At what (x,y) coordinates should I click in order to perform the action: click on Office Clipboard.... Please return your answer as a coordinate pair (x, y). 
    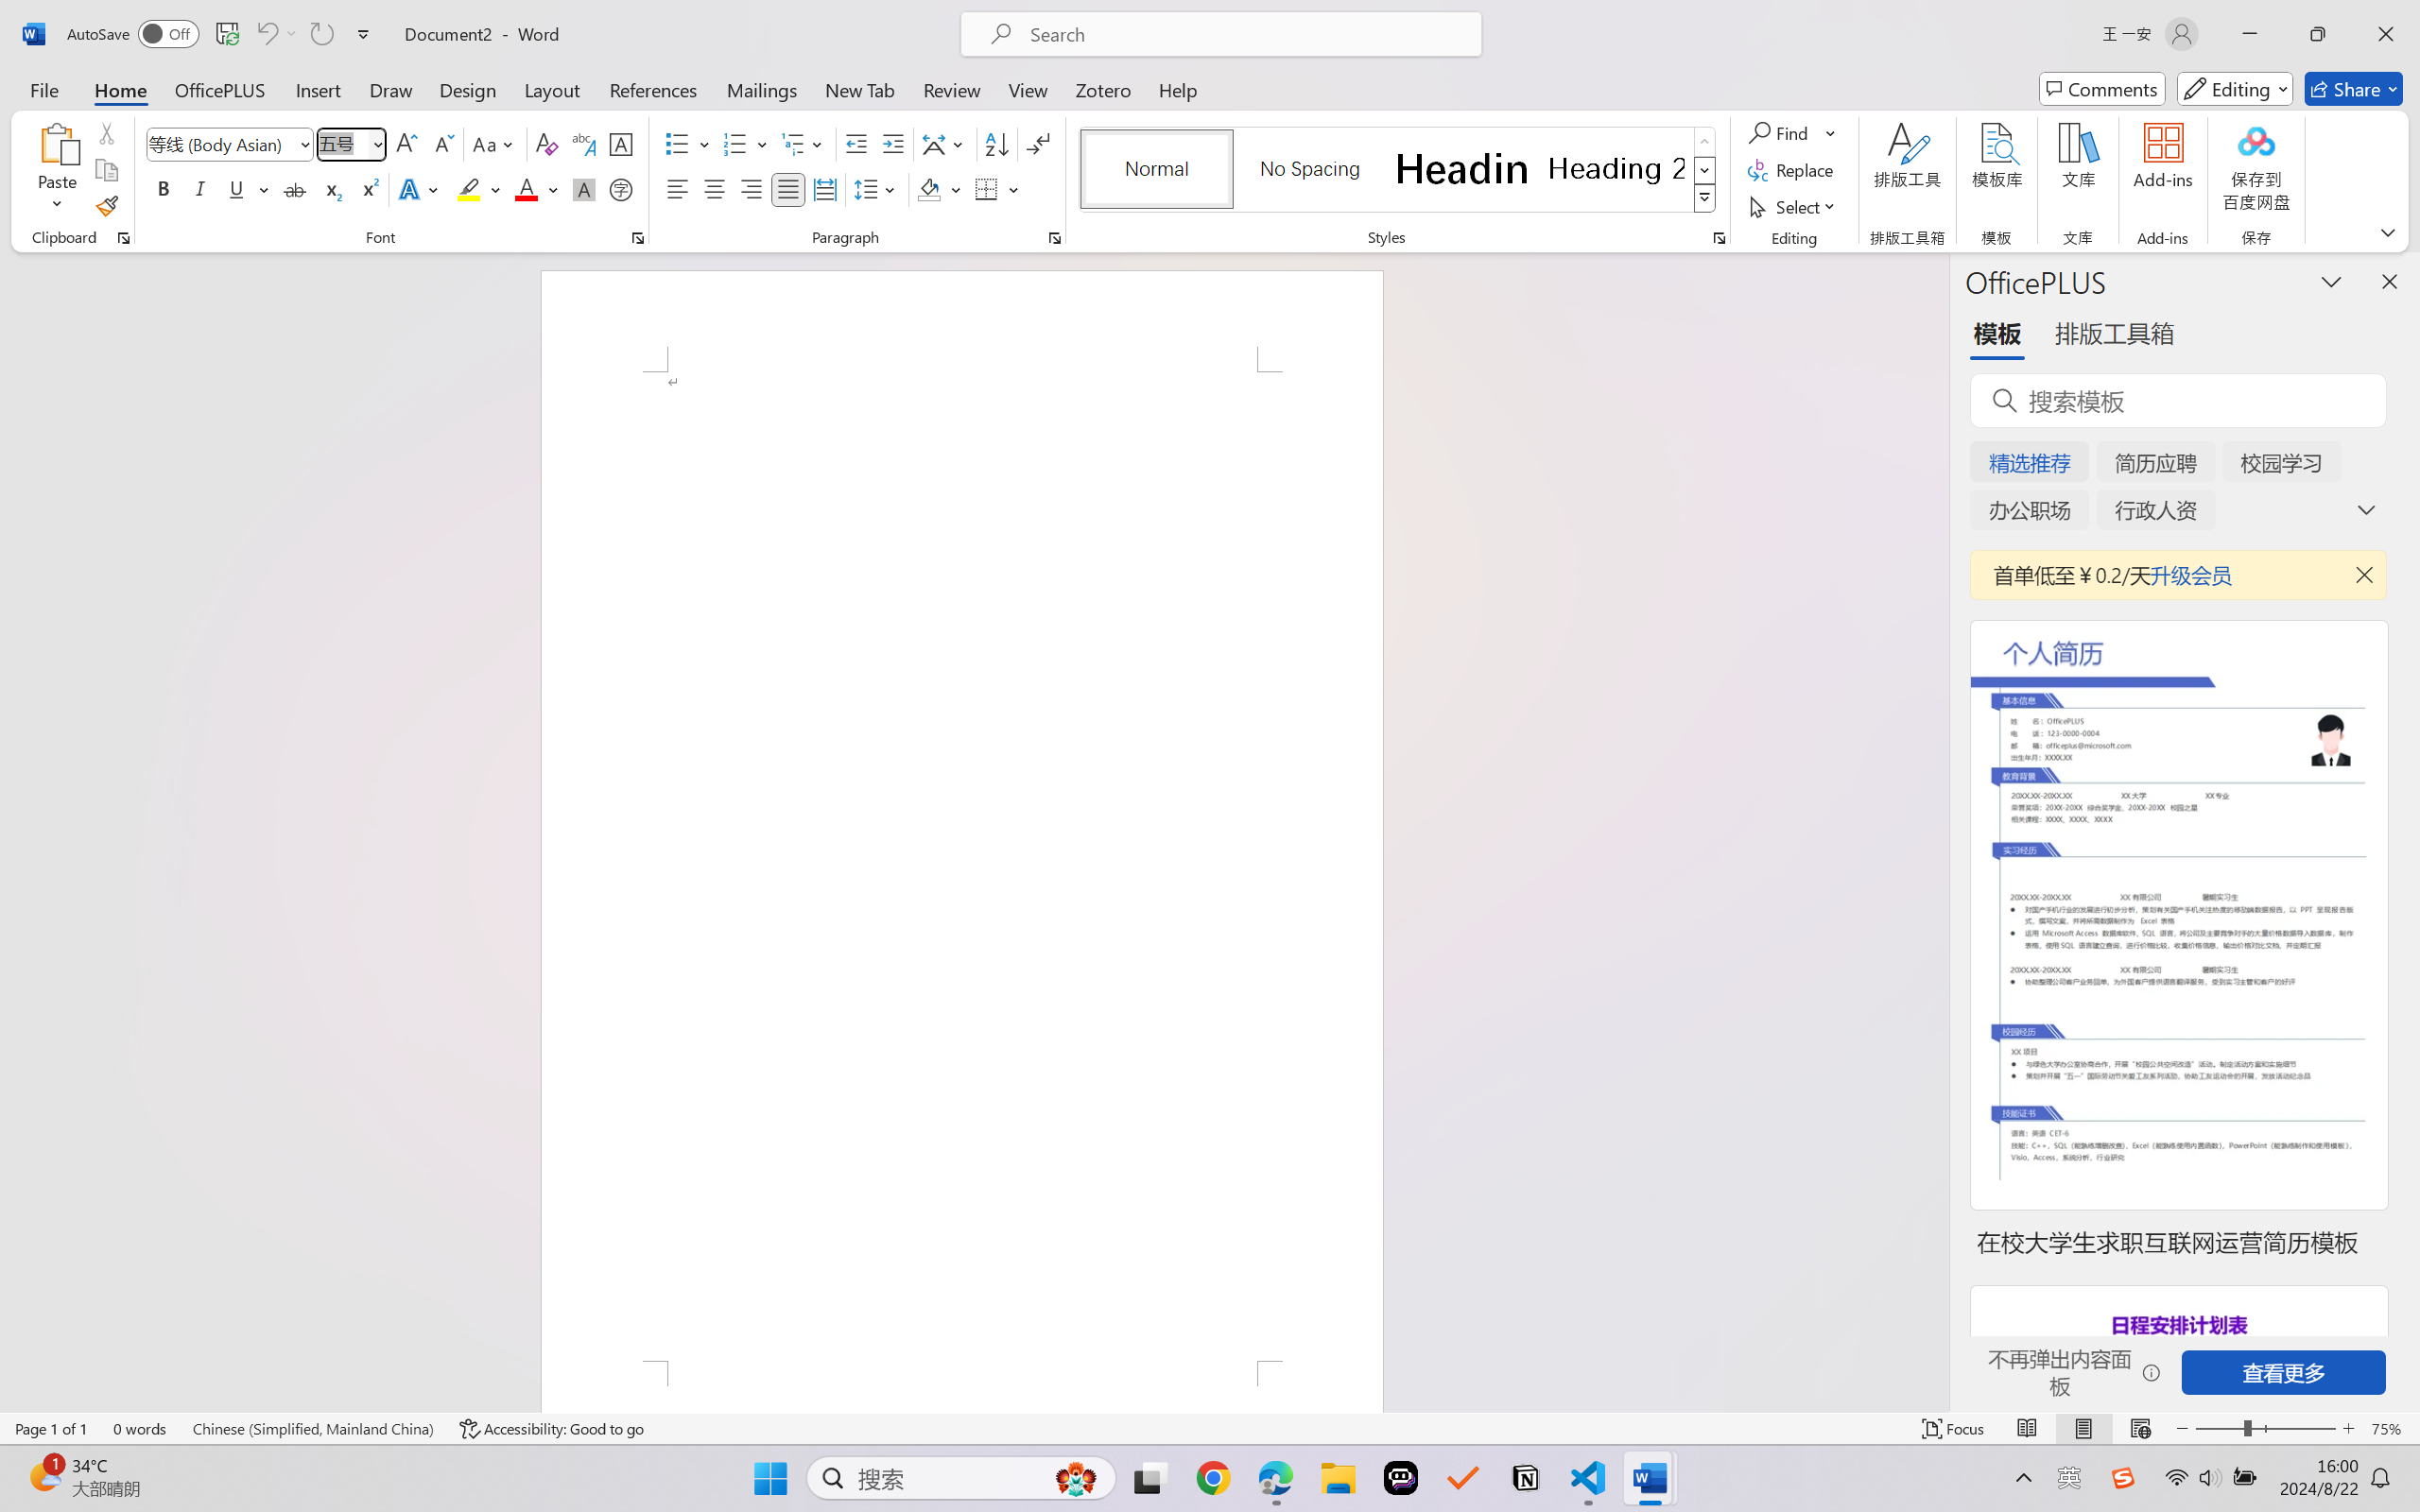
    Looking at the image, I should click on (123, 238).